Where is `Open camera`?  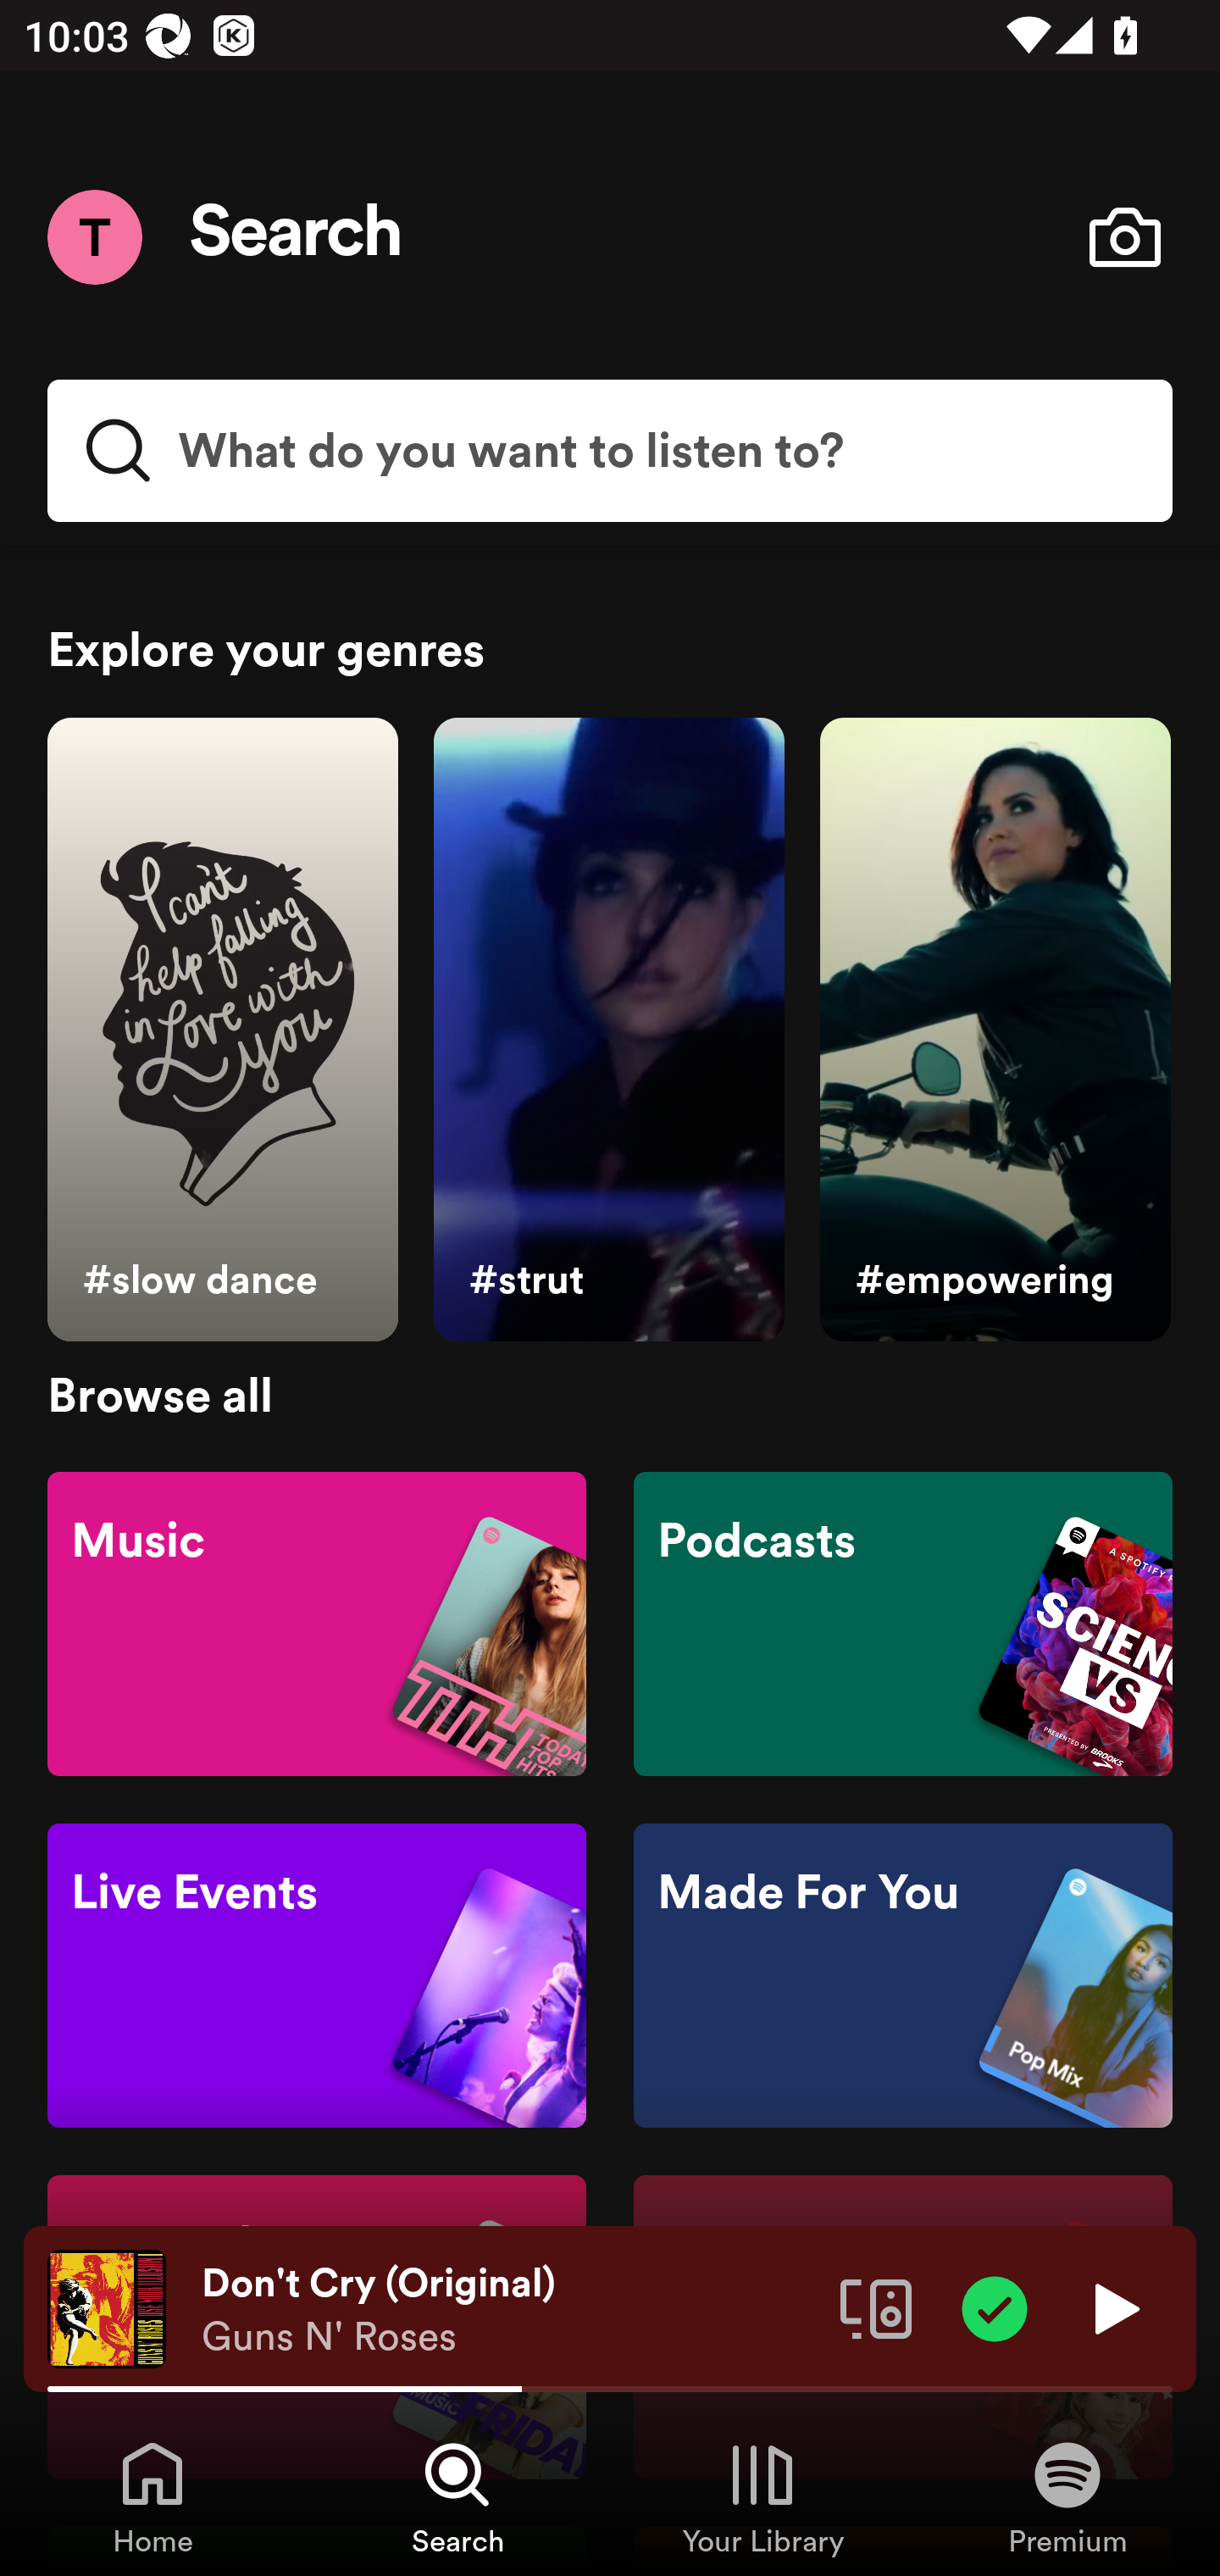 Open camera is located at coordinates (1124, 237).